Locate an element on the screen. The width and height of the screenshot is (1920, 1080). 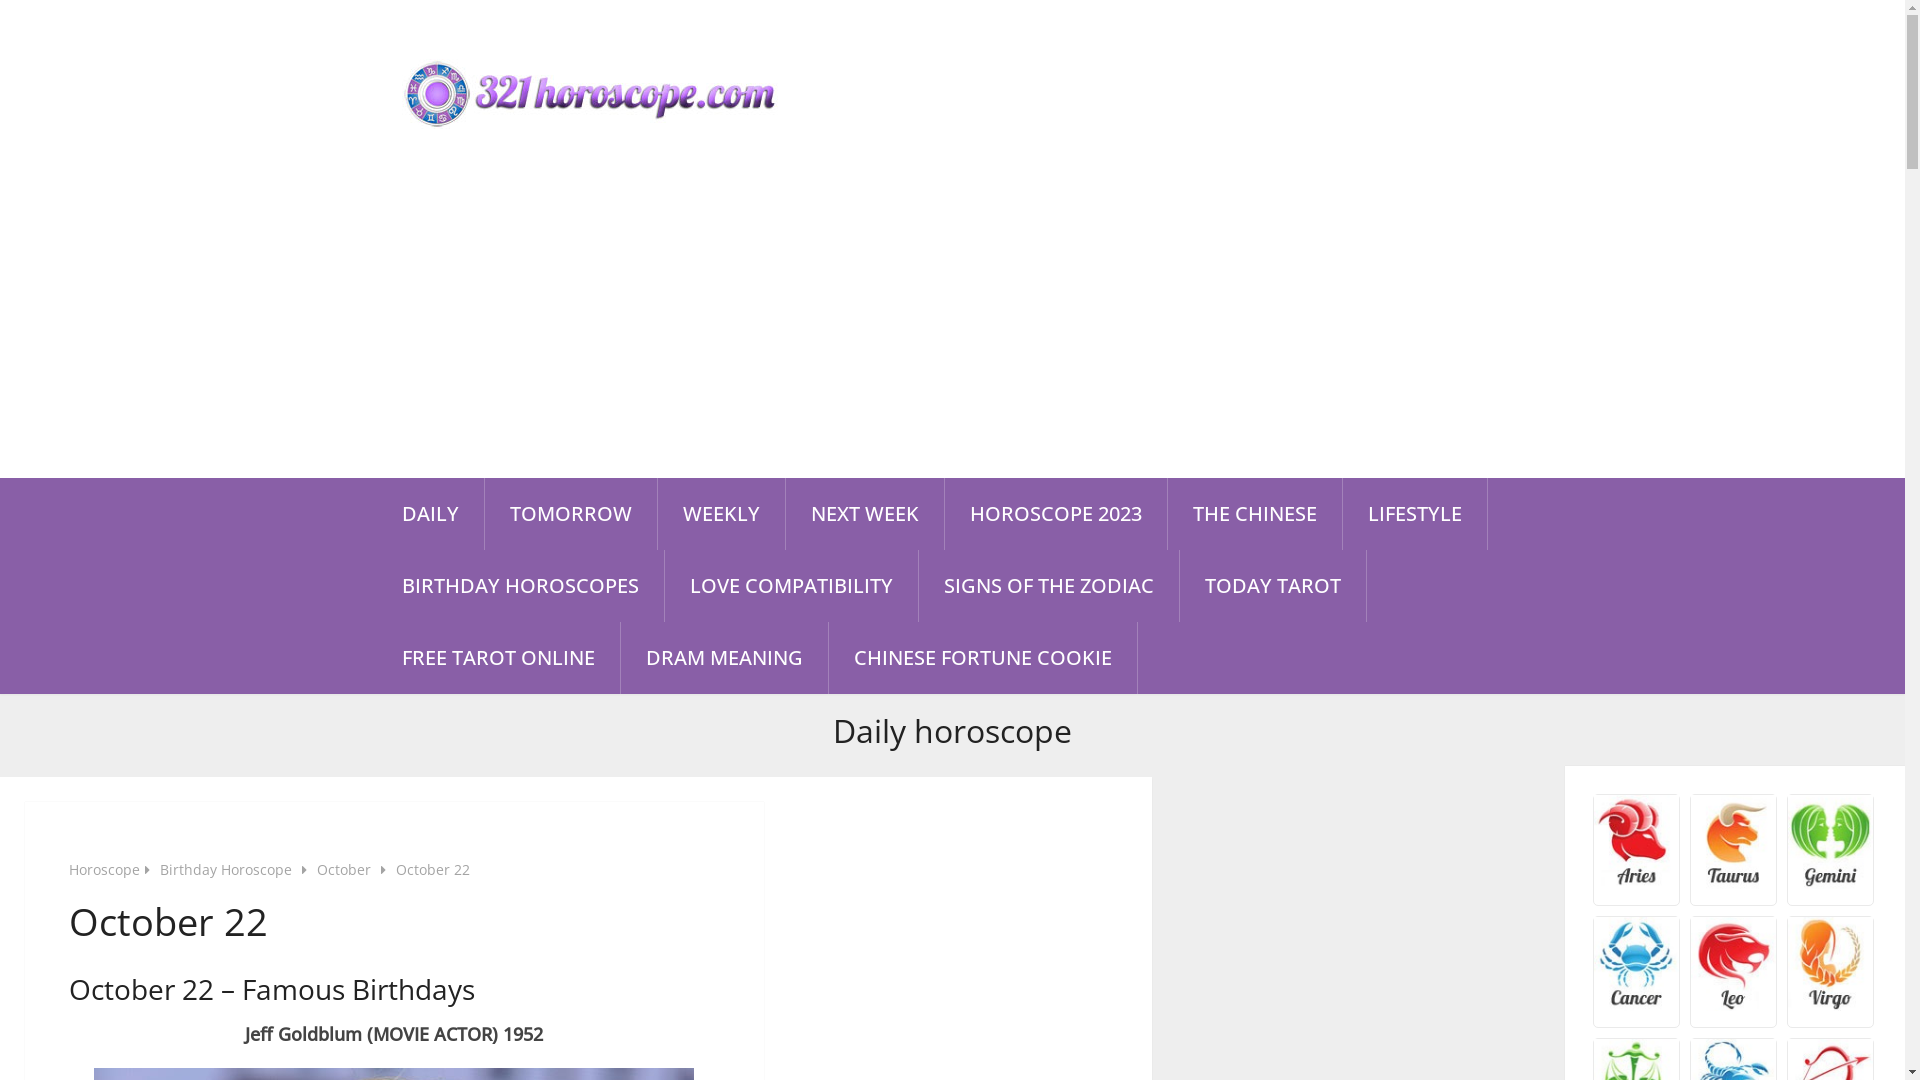
TOMORROW is located at coordinates (570, 514).